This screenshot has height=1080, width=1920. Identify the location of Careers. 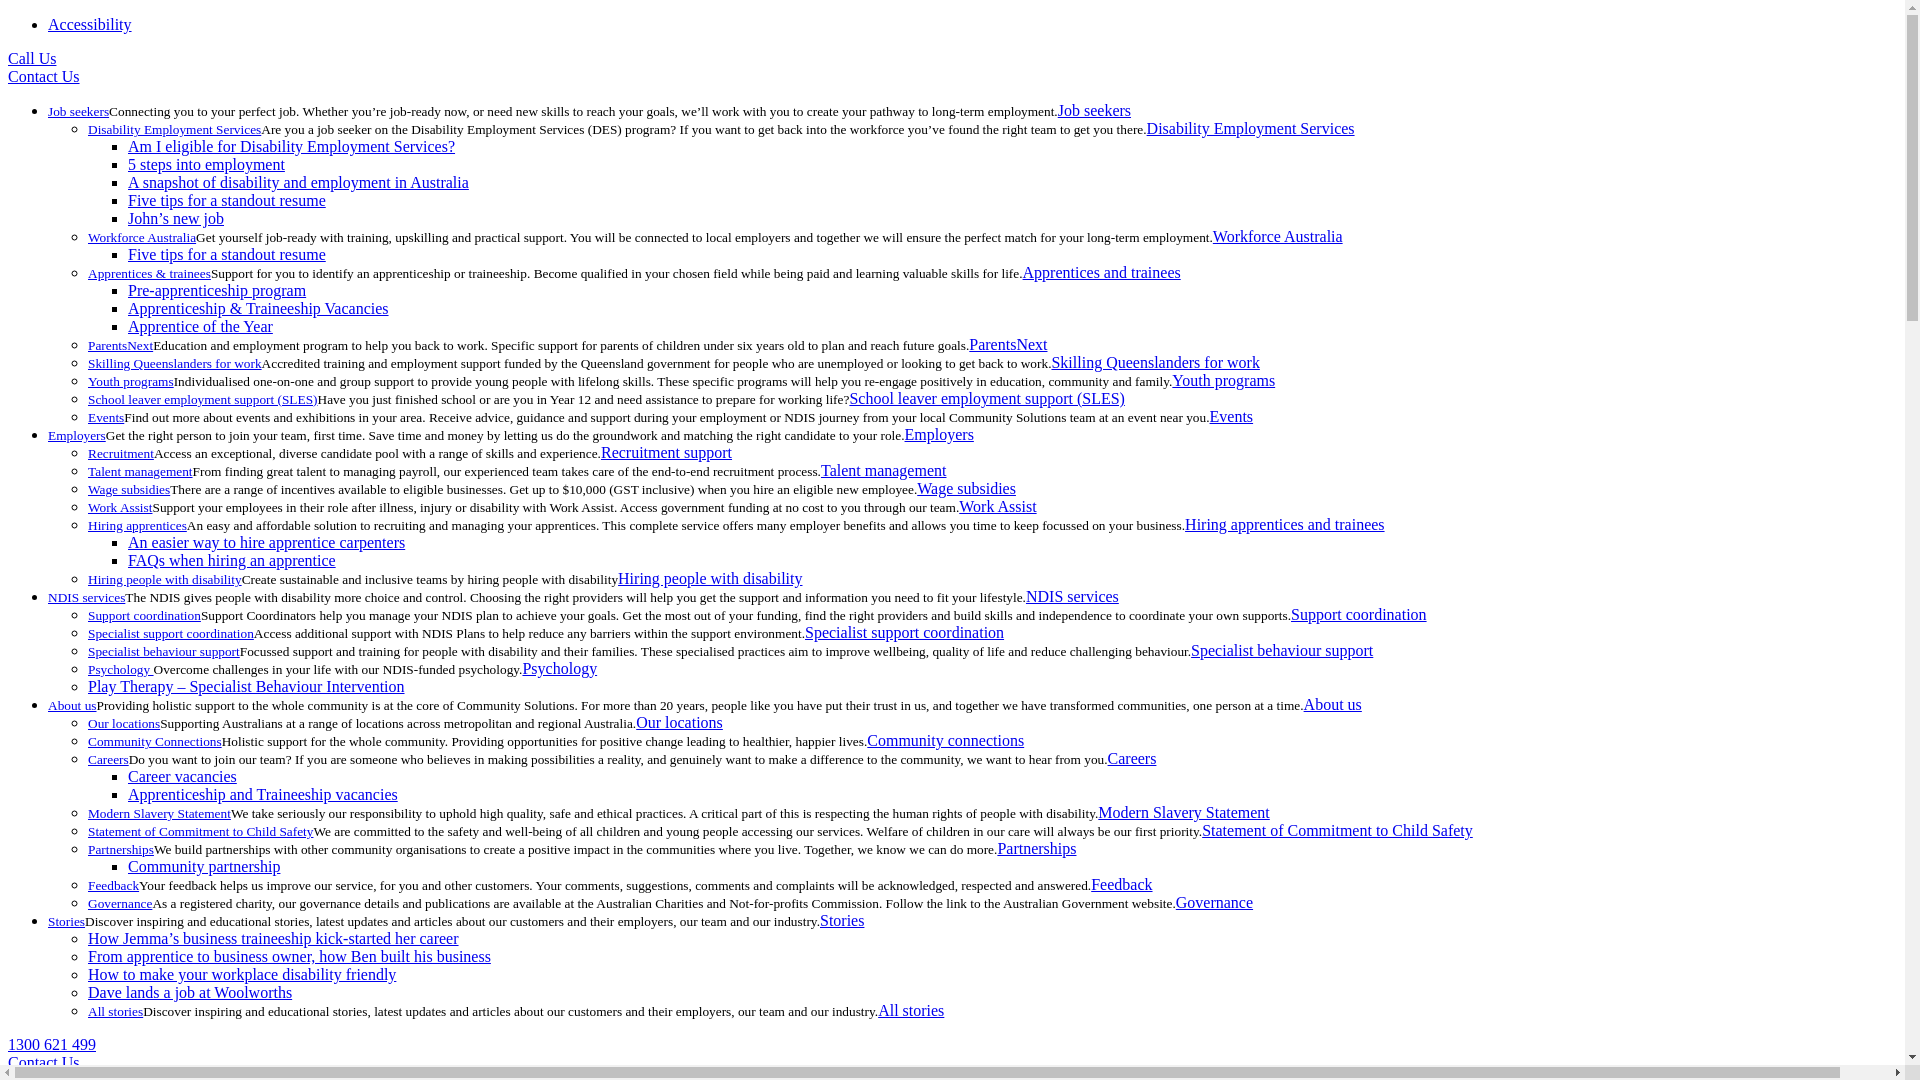
(108, 760).